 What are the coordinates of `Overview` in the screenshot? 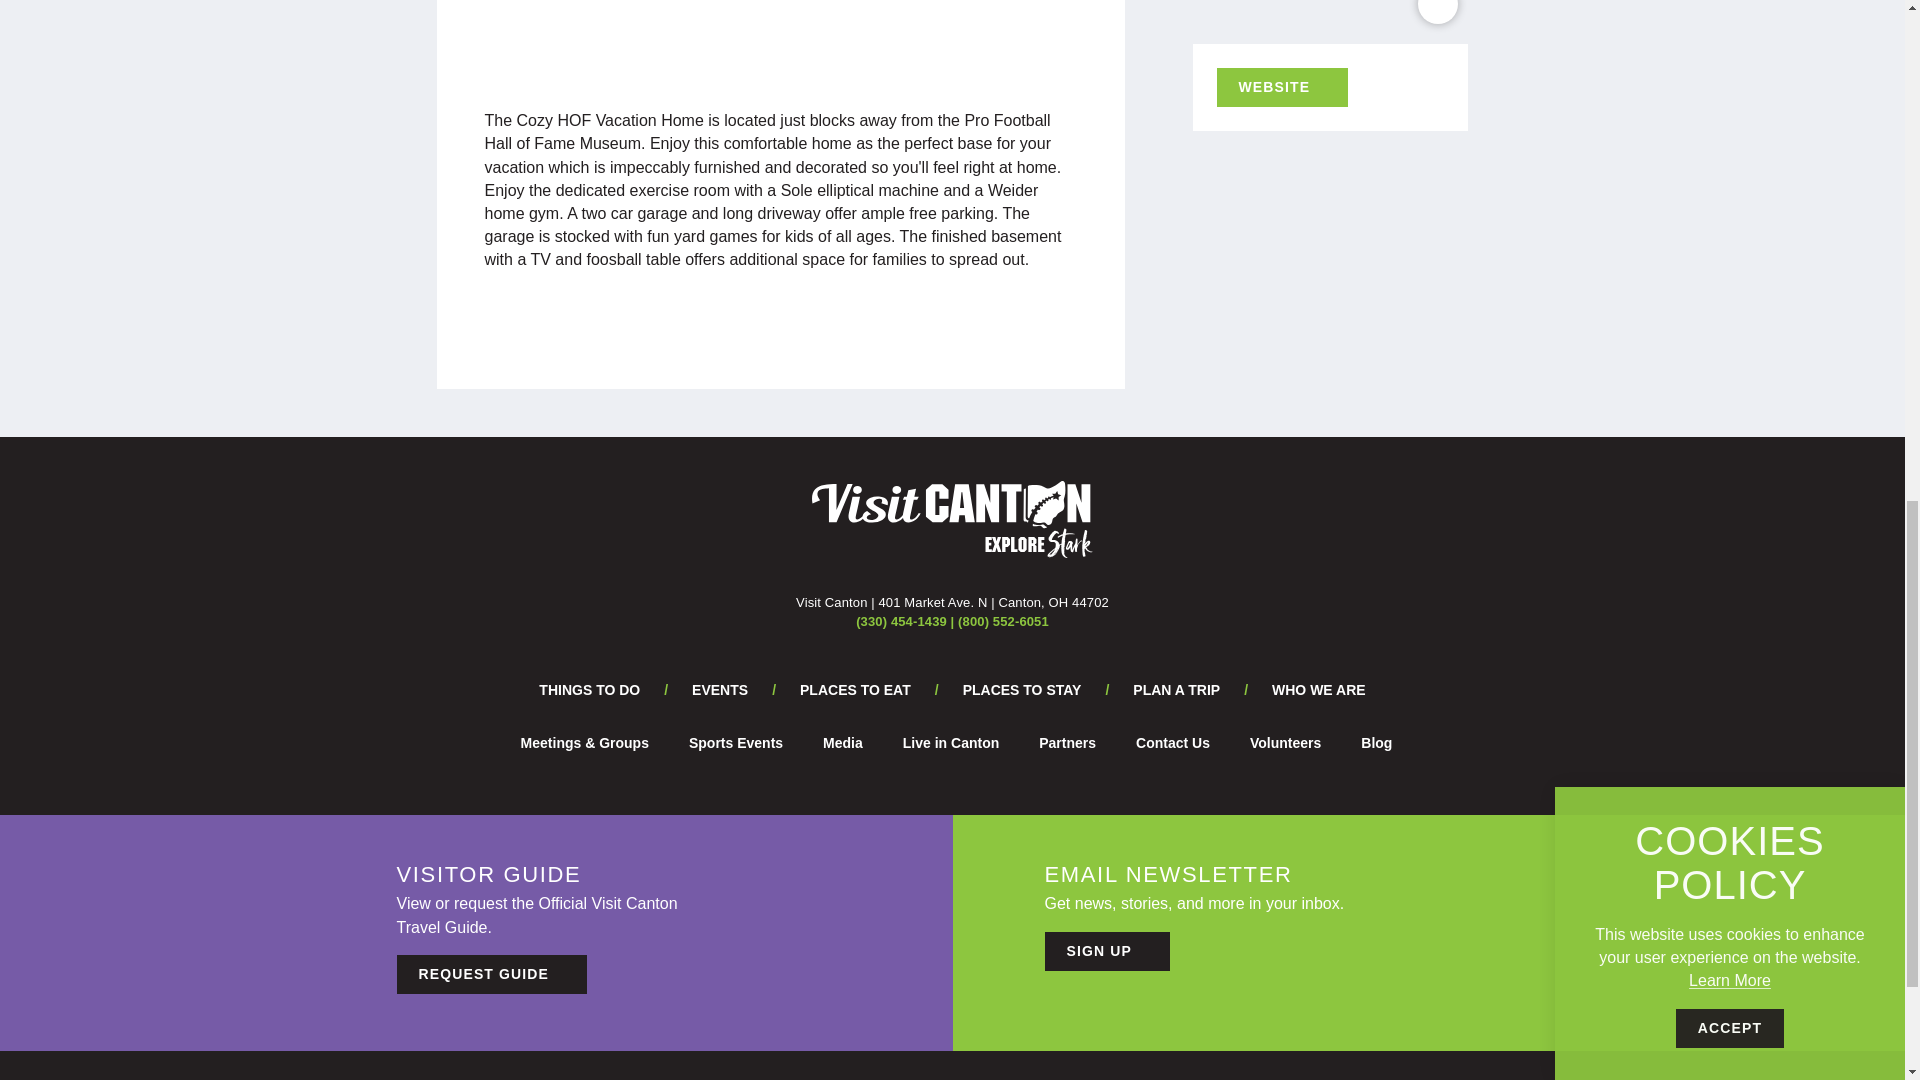 It's located at (719, 30).